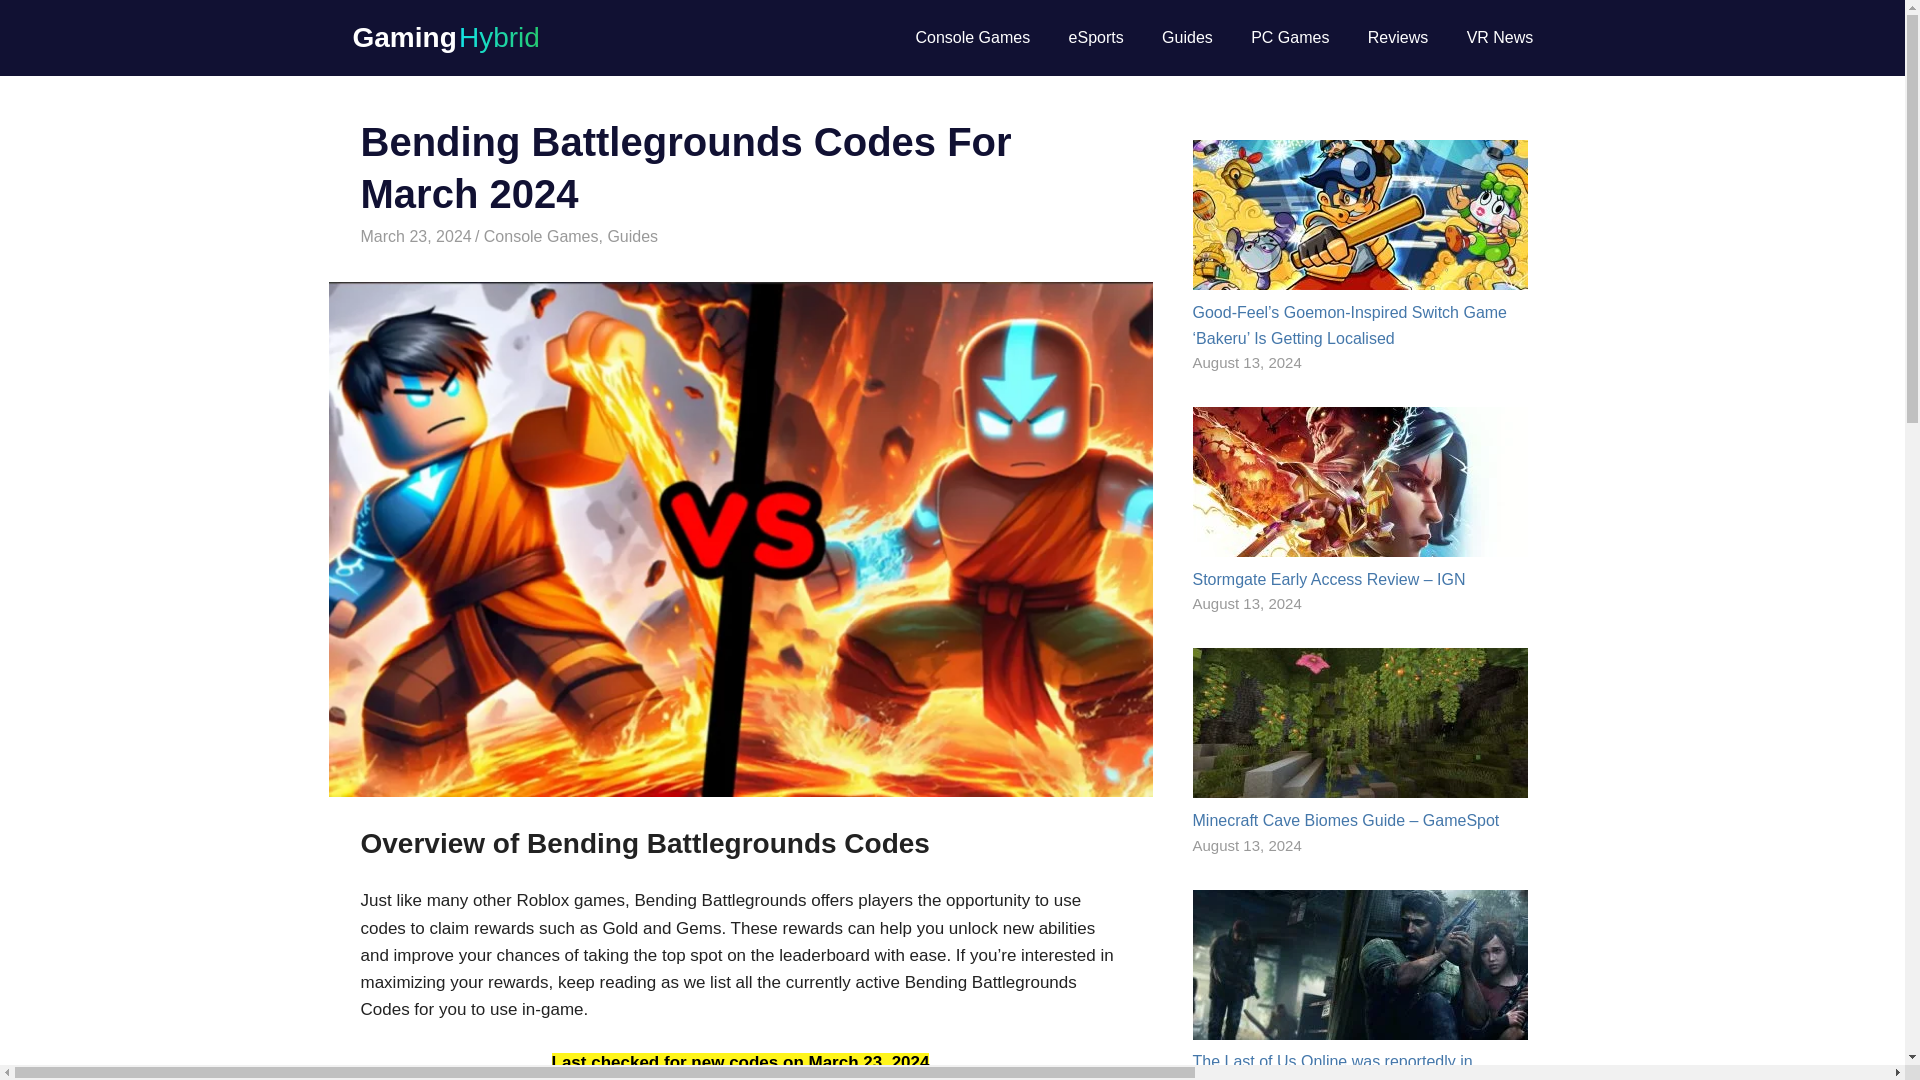 The image size is (1920, 1080). What do you see at coordinates (1187, 37) in the screenshot?
I see `Guides` at bounding box center [1187, 37].